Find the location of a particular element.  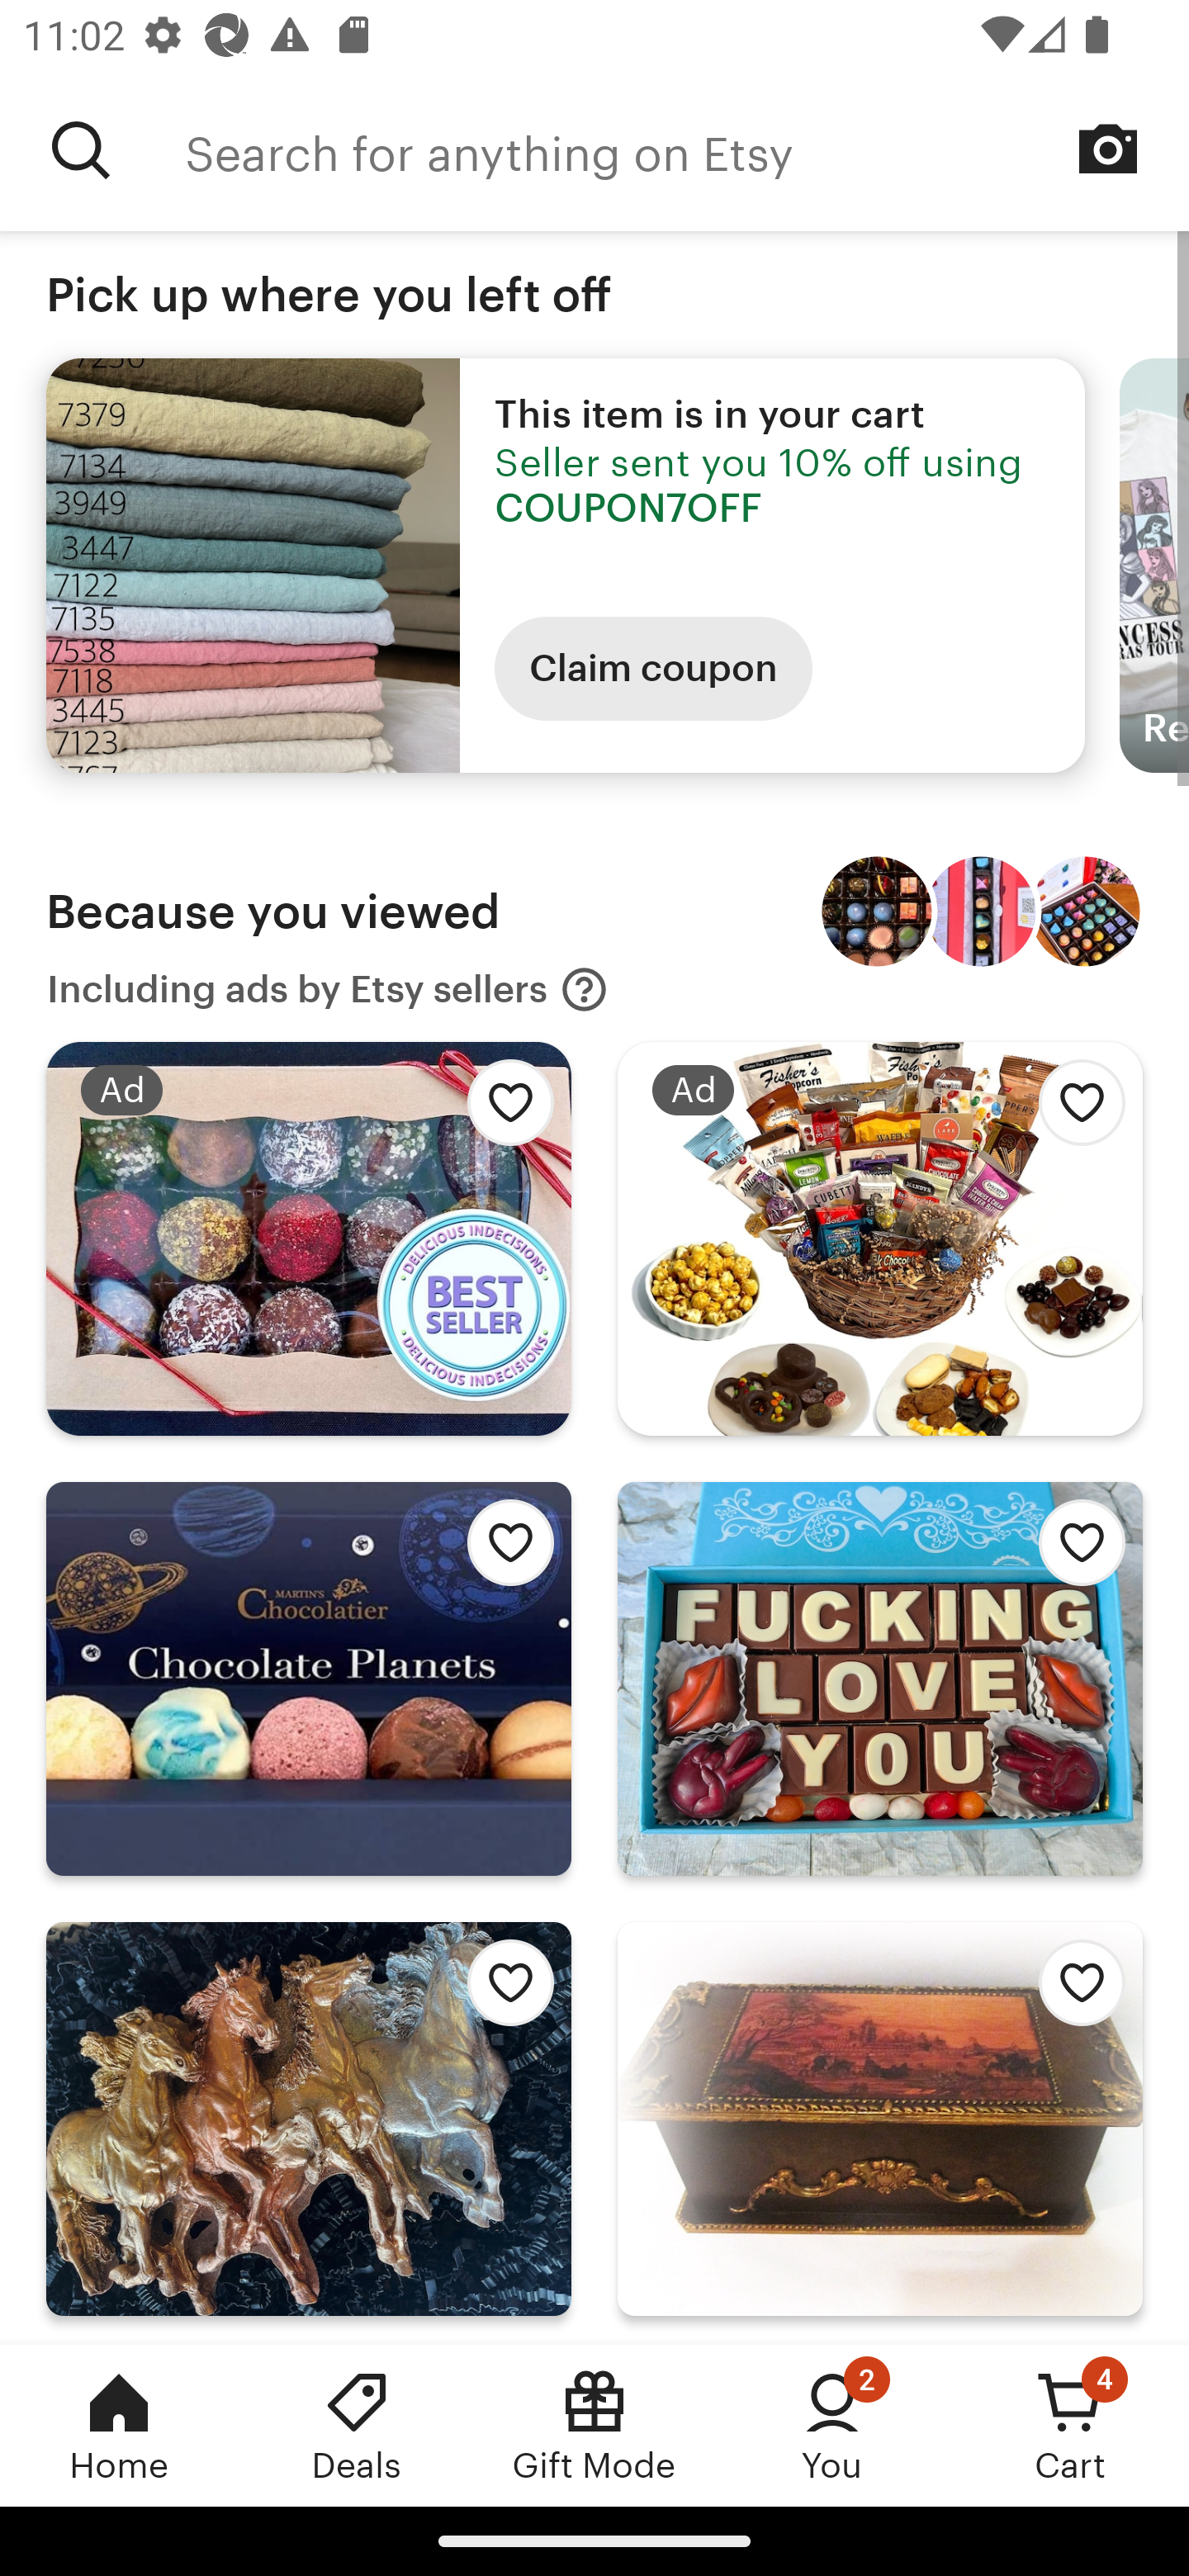

Cart, 4 new notifications Cart is located at coordinates (1070, 2425).